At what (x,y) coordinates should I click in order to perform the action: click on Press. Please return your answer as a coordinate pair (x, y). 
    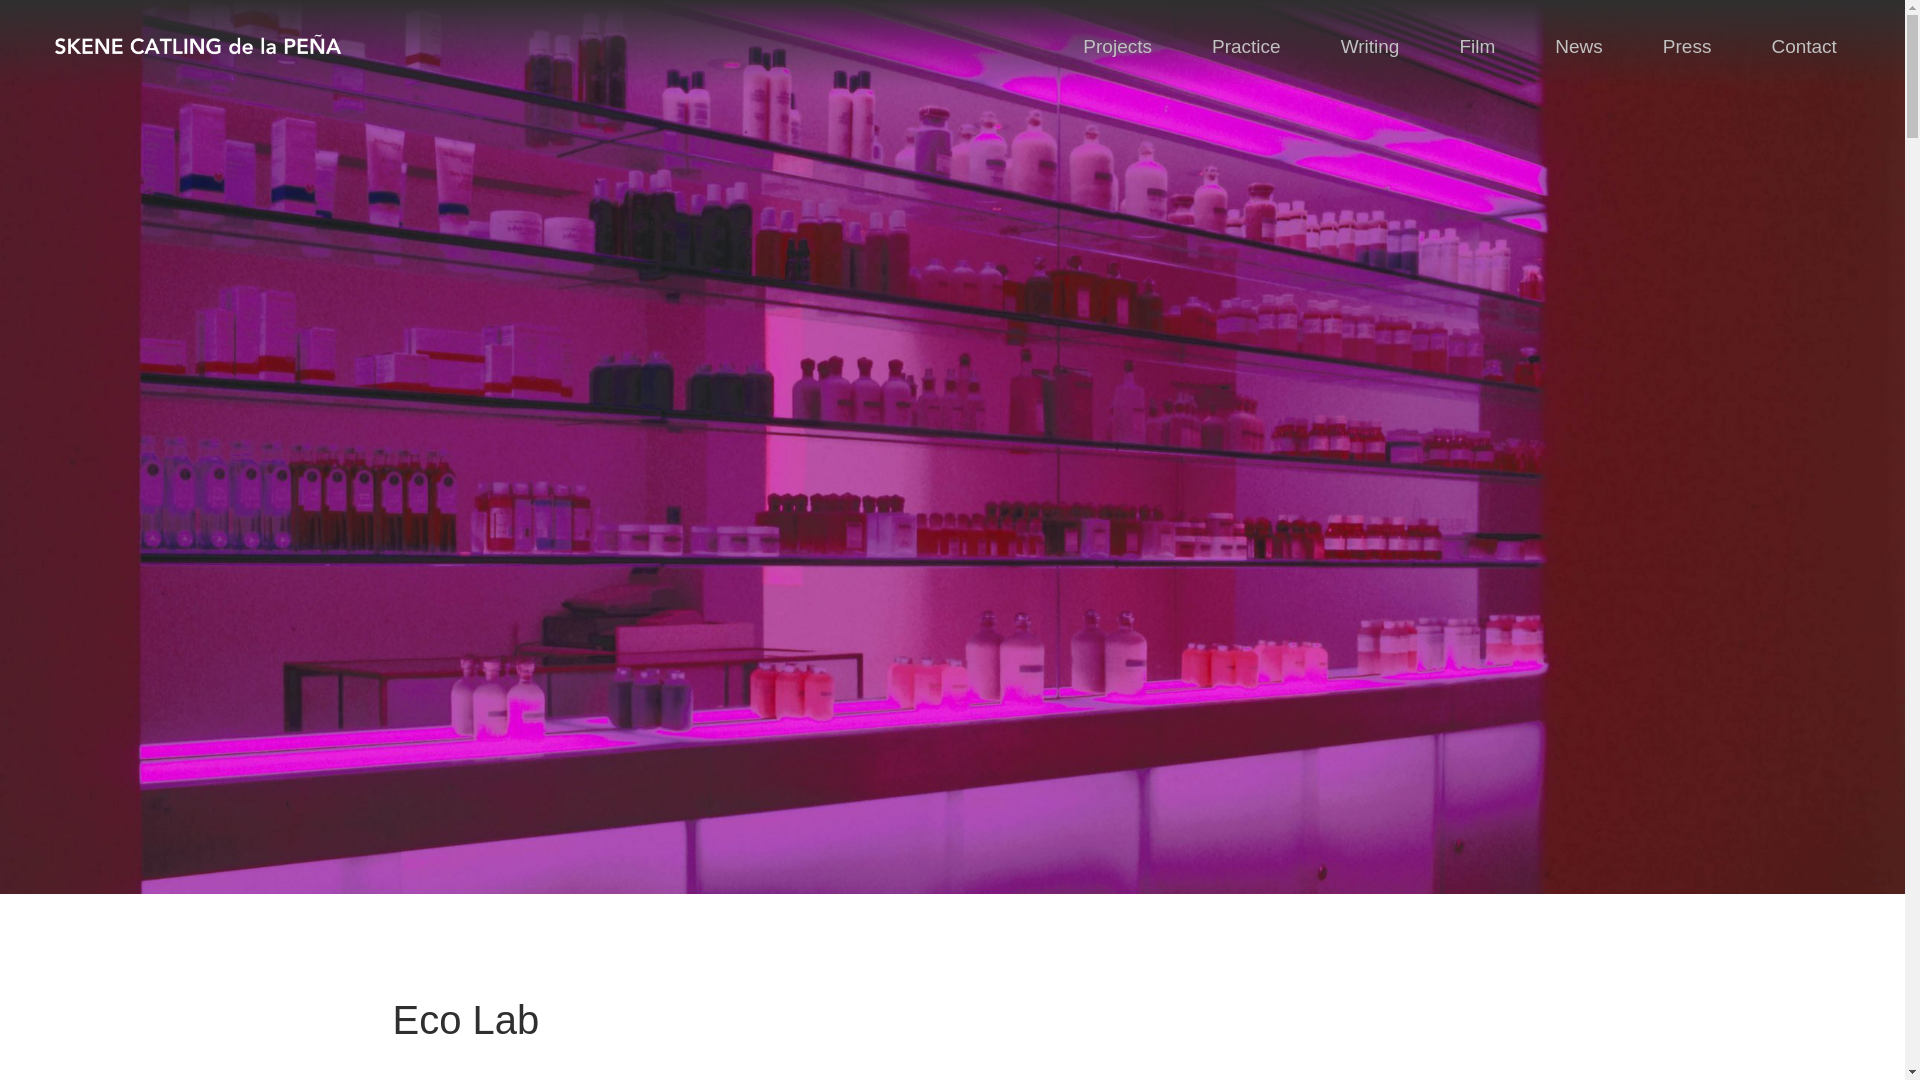
    Looking at the image, I should click on (1687, 46).